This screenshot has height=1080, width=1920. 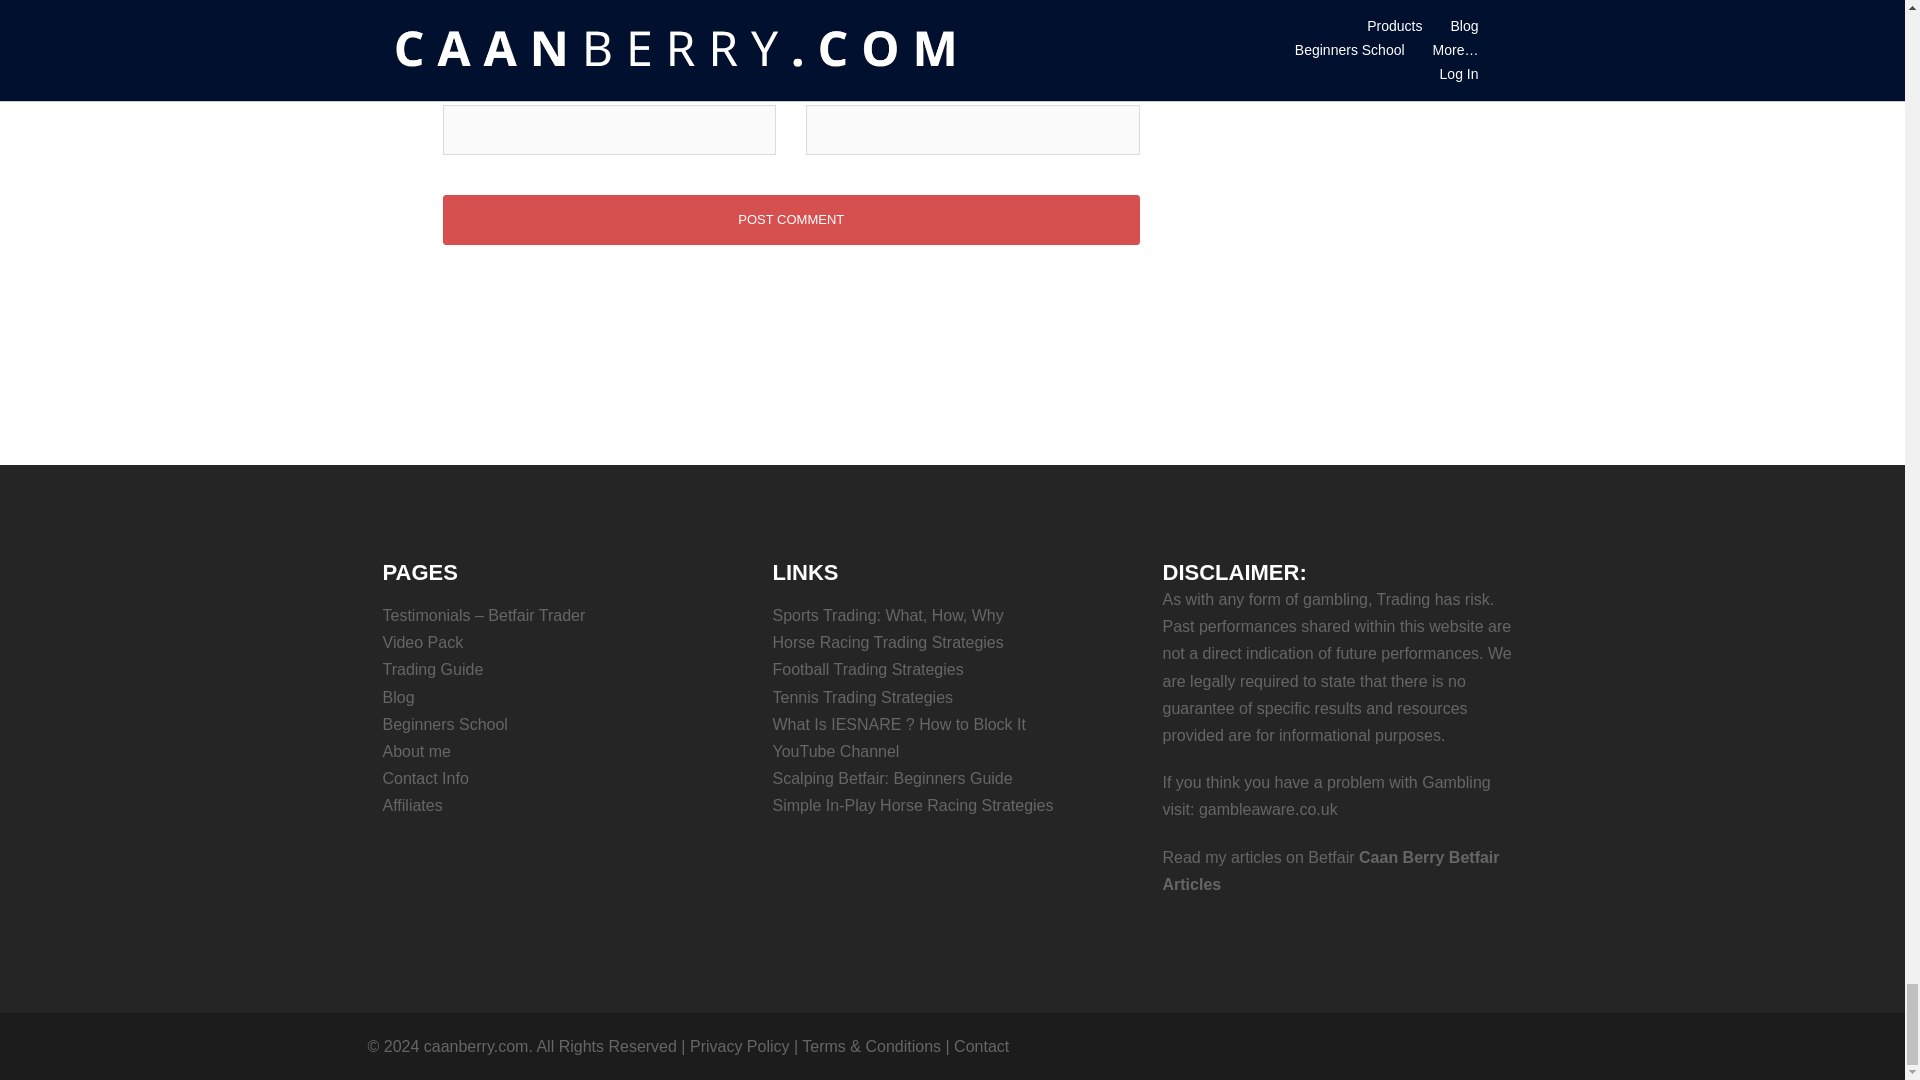 What do you see at coordinates (790, 220) in the screenshot?
I see `Post Comment` at bounding box center [790, 220].